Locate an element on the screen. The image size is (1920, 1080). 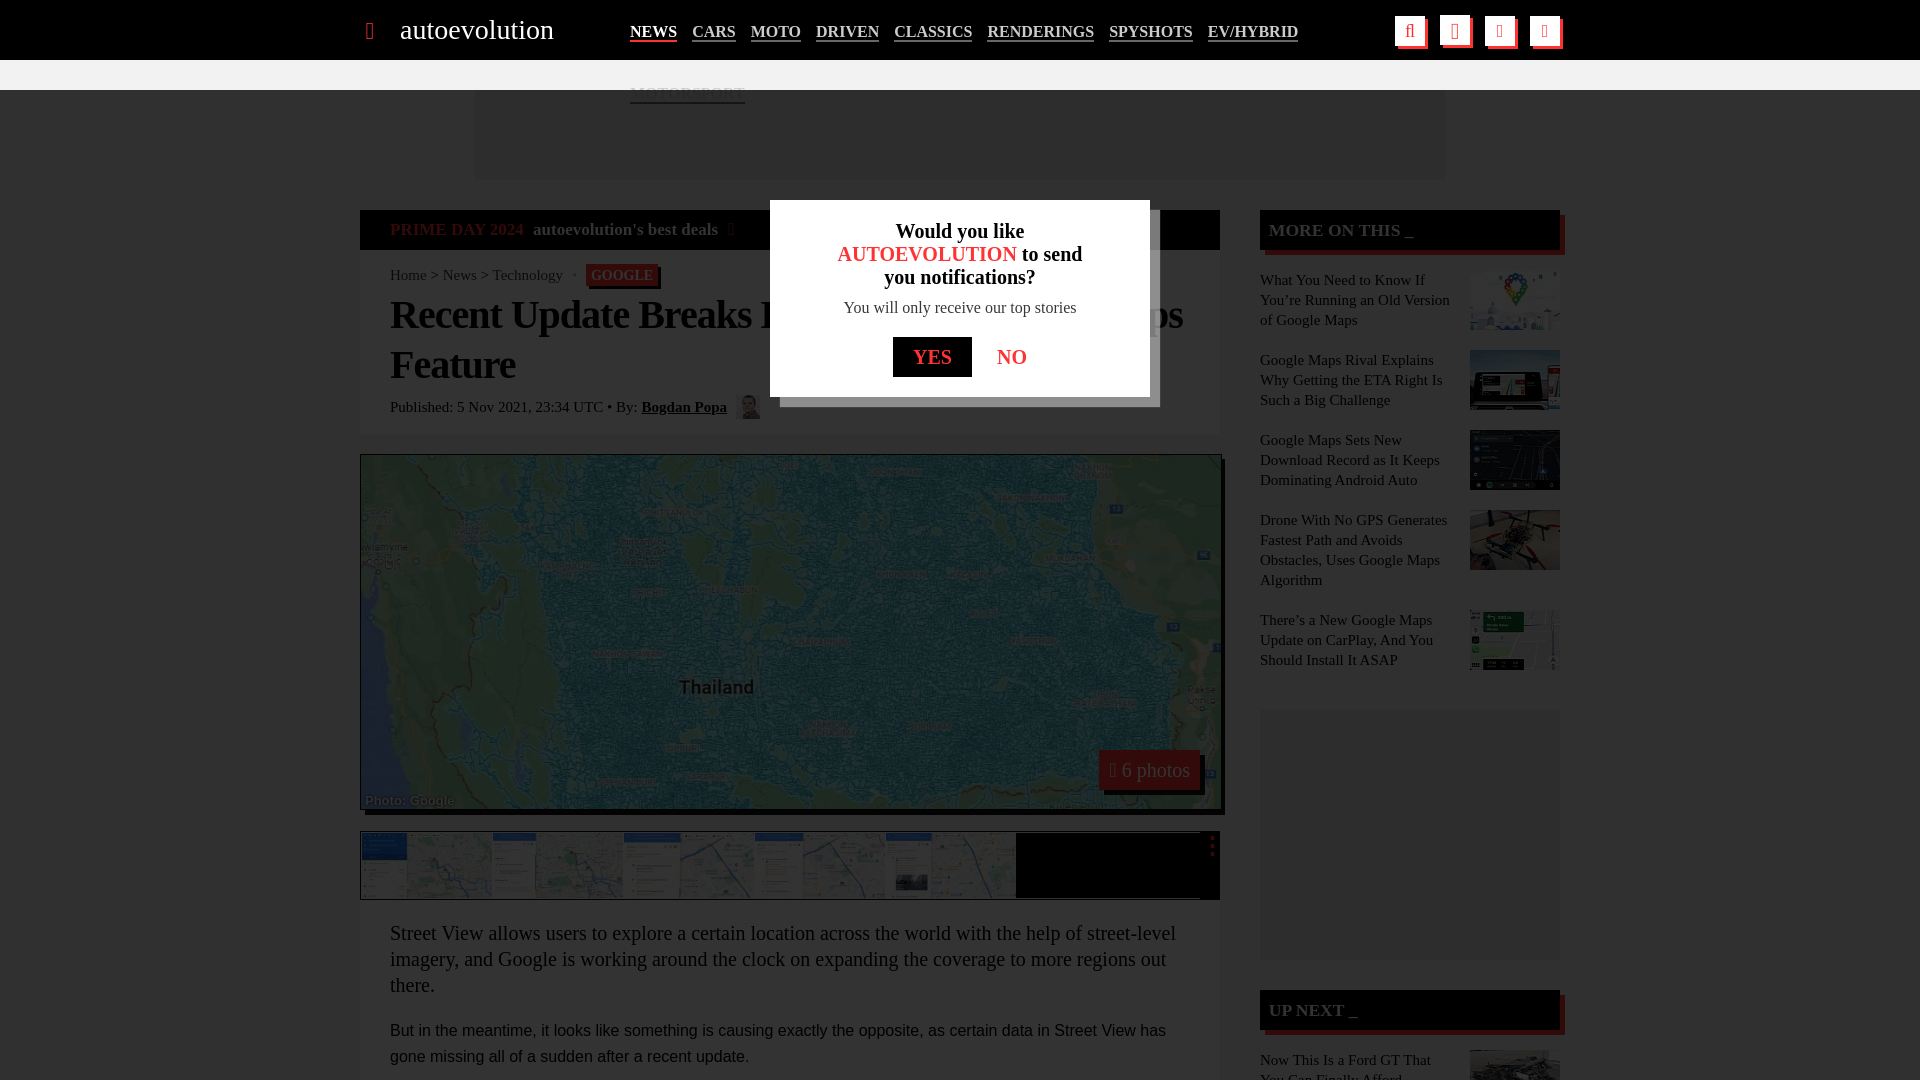
CARS is located at coordinates (713, 32).